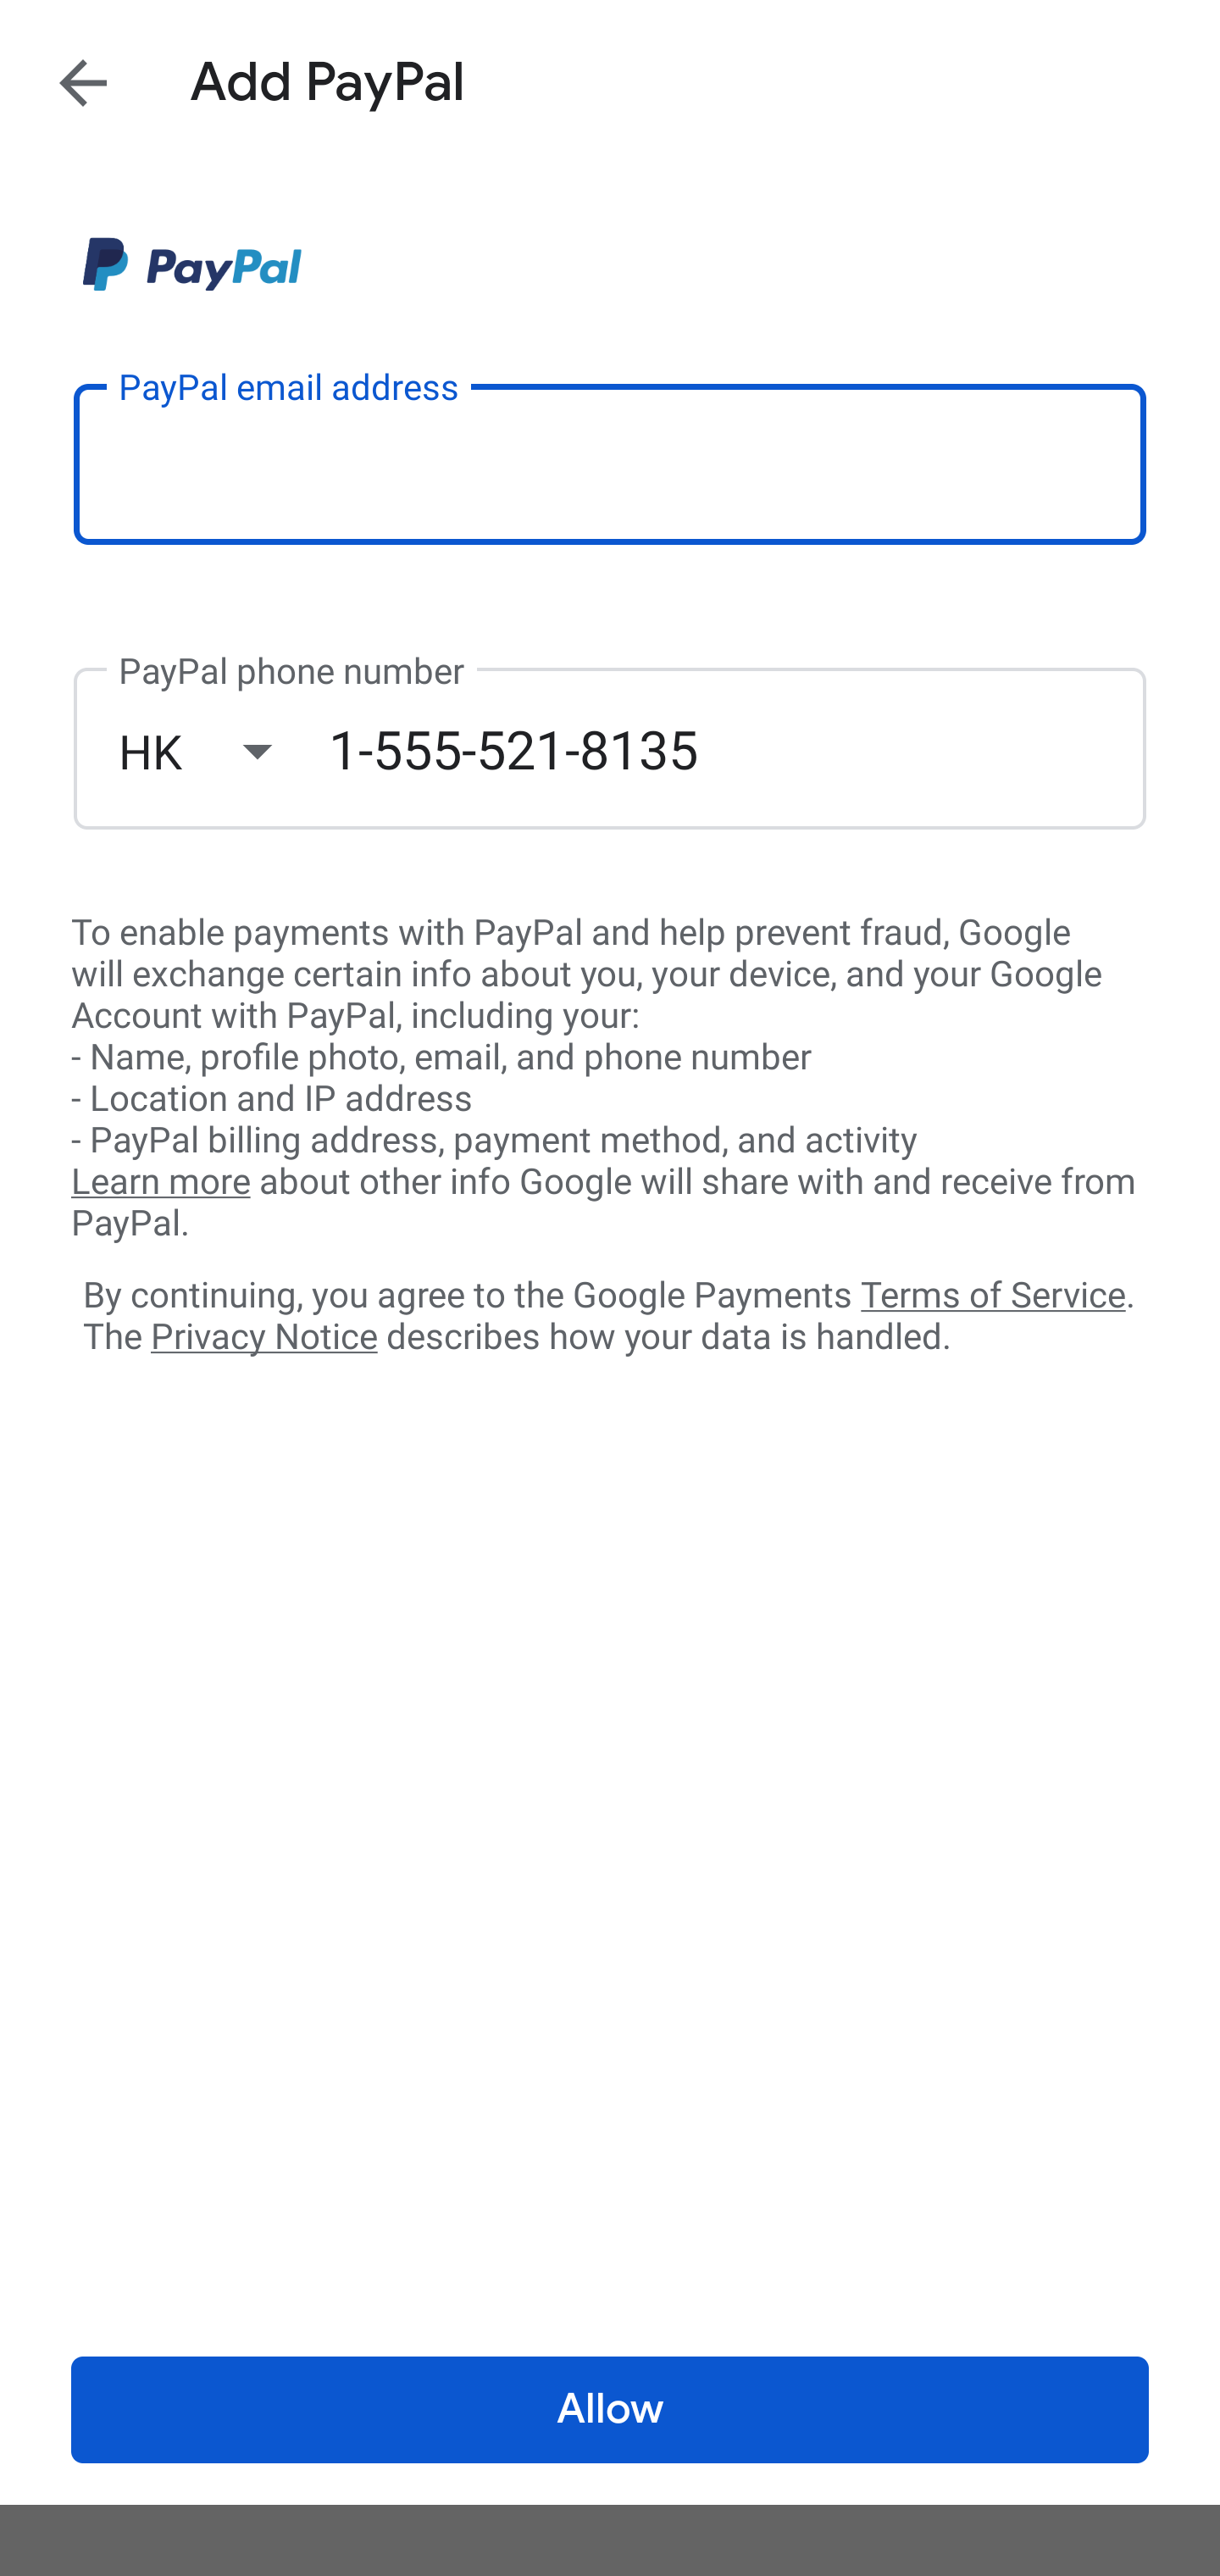 This screenshot has height=2576, width=1220. What do you see at coordinates (223, 751) in the screenshot?
I see `HK` at bounding box center [223, 751].